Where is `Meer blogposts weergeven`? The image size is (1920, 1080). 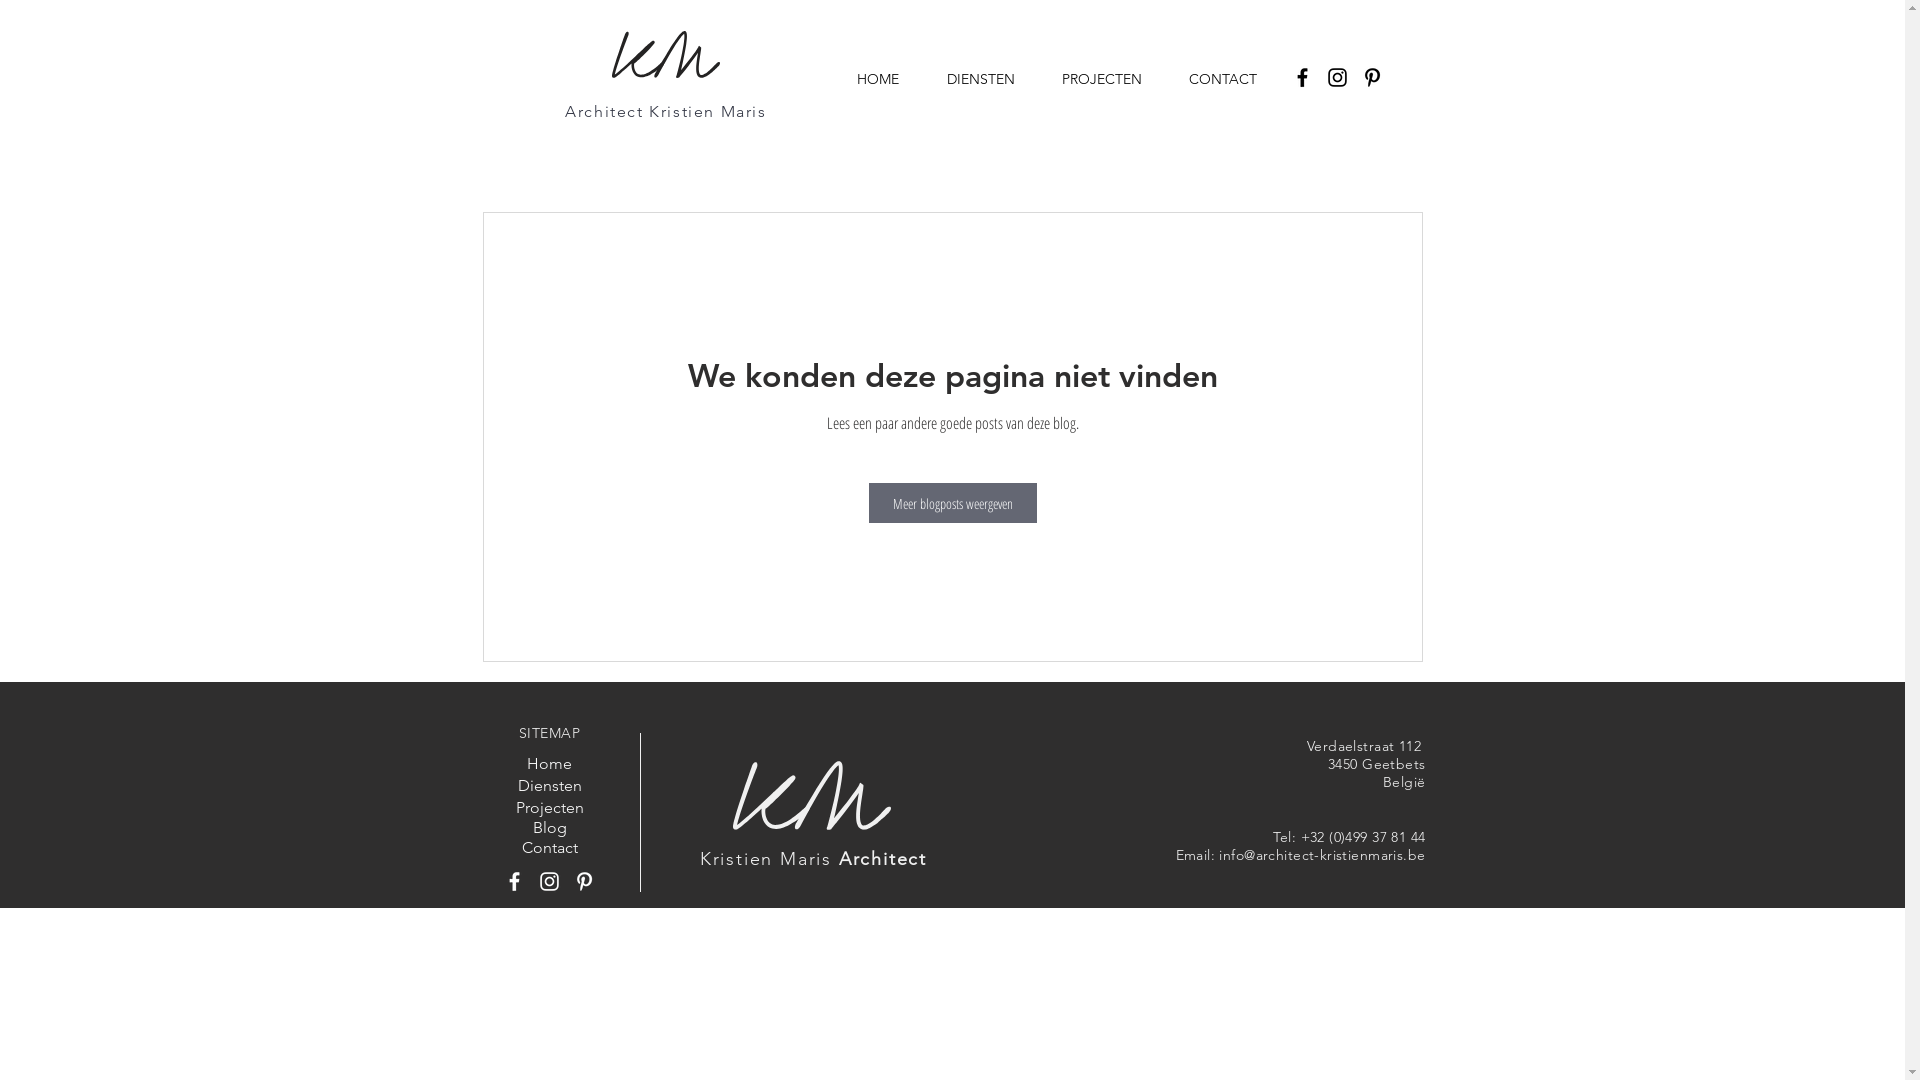 Meer blogposts weergeven is located at coordinates (952, 503).